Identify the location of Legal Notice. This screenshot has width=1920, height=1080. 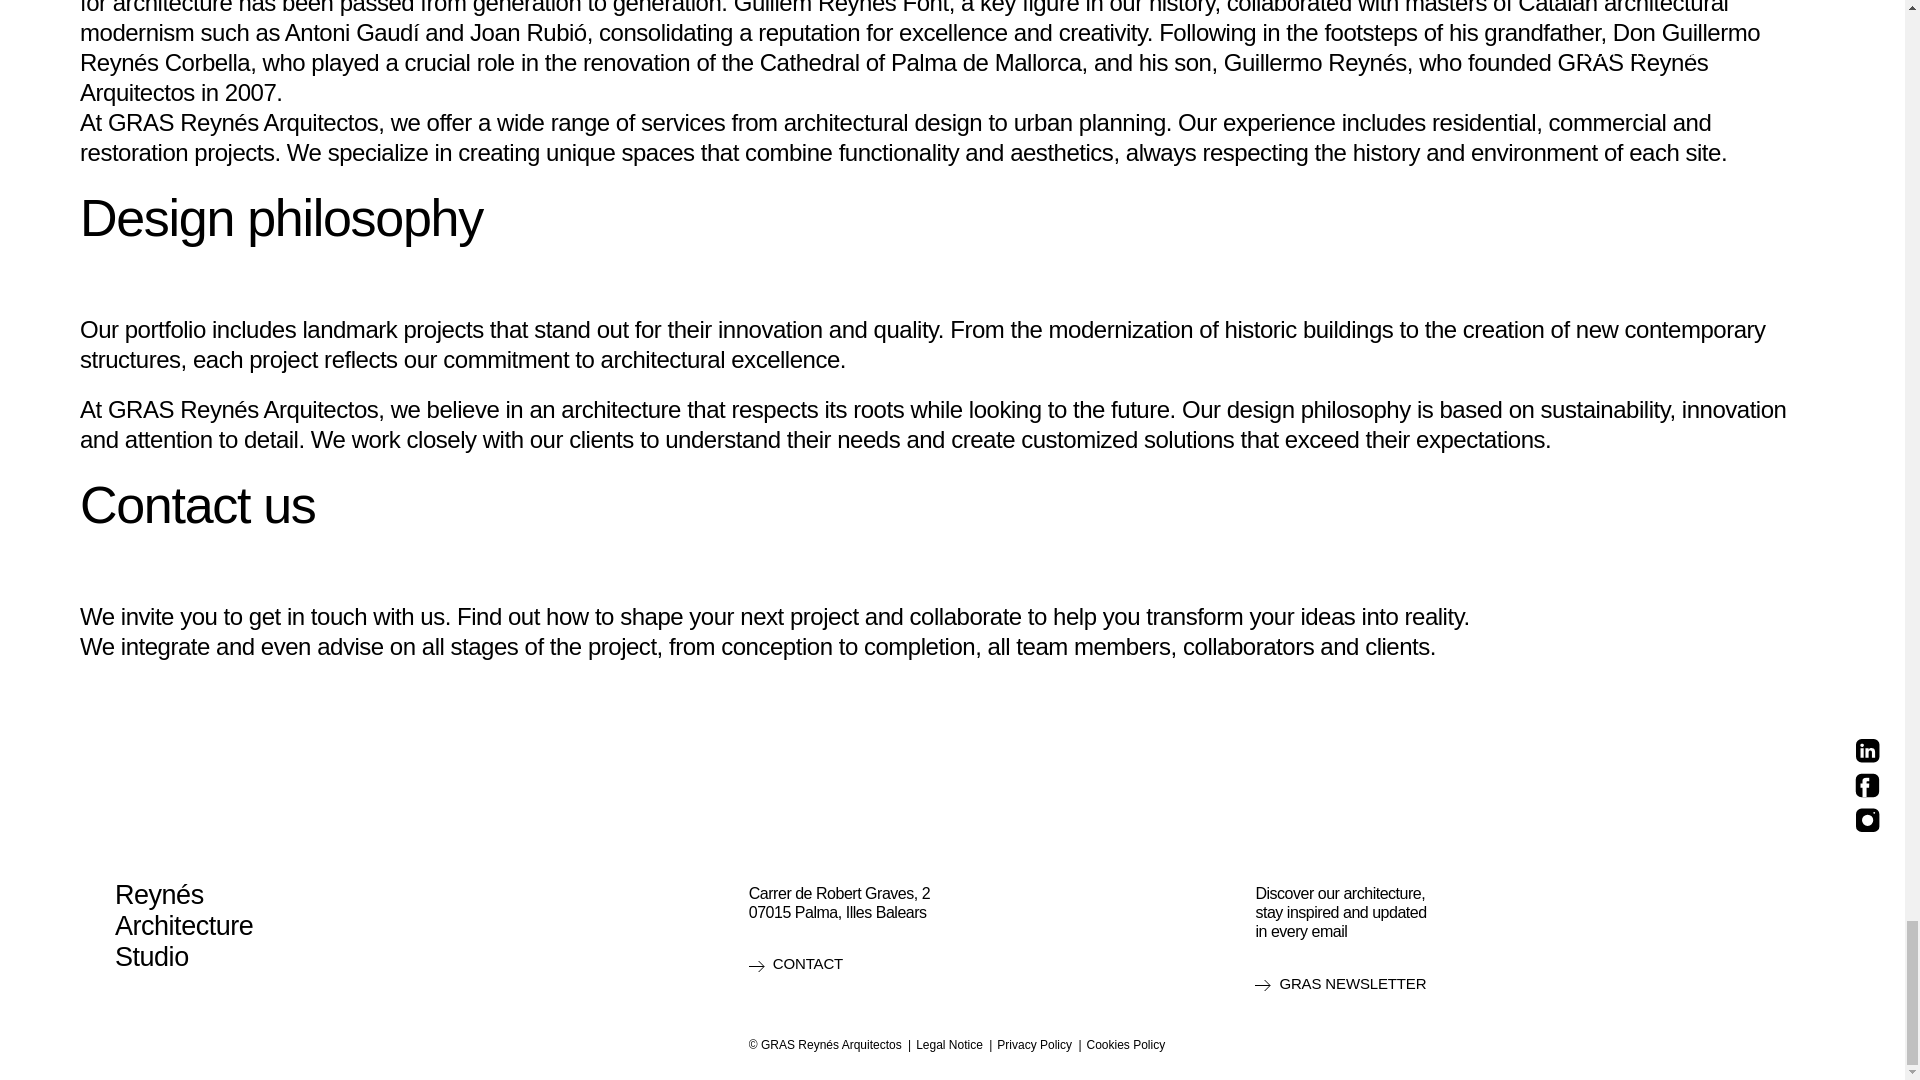
(949, 1044).